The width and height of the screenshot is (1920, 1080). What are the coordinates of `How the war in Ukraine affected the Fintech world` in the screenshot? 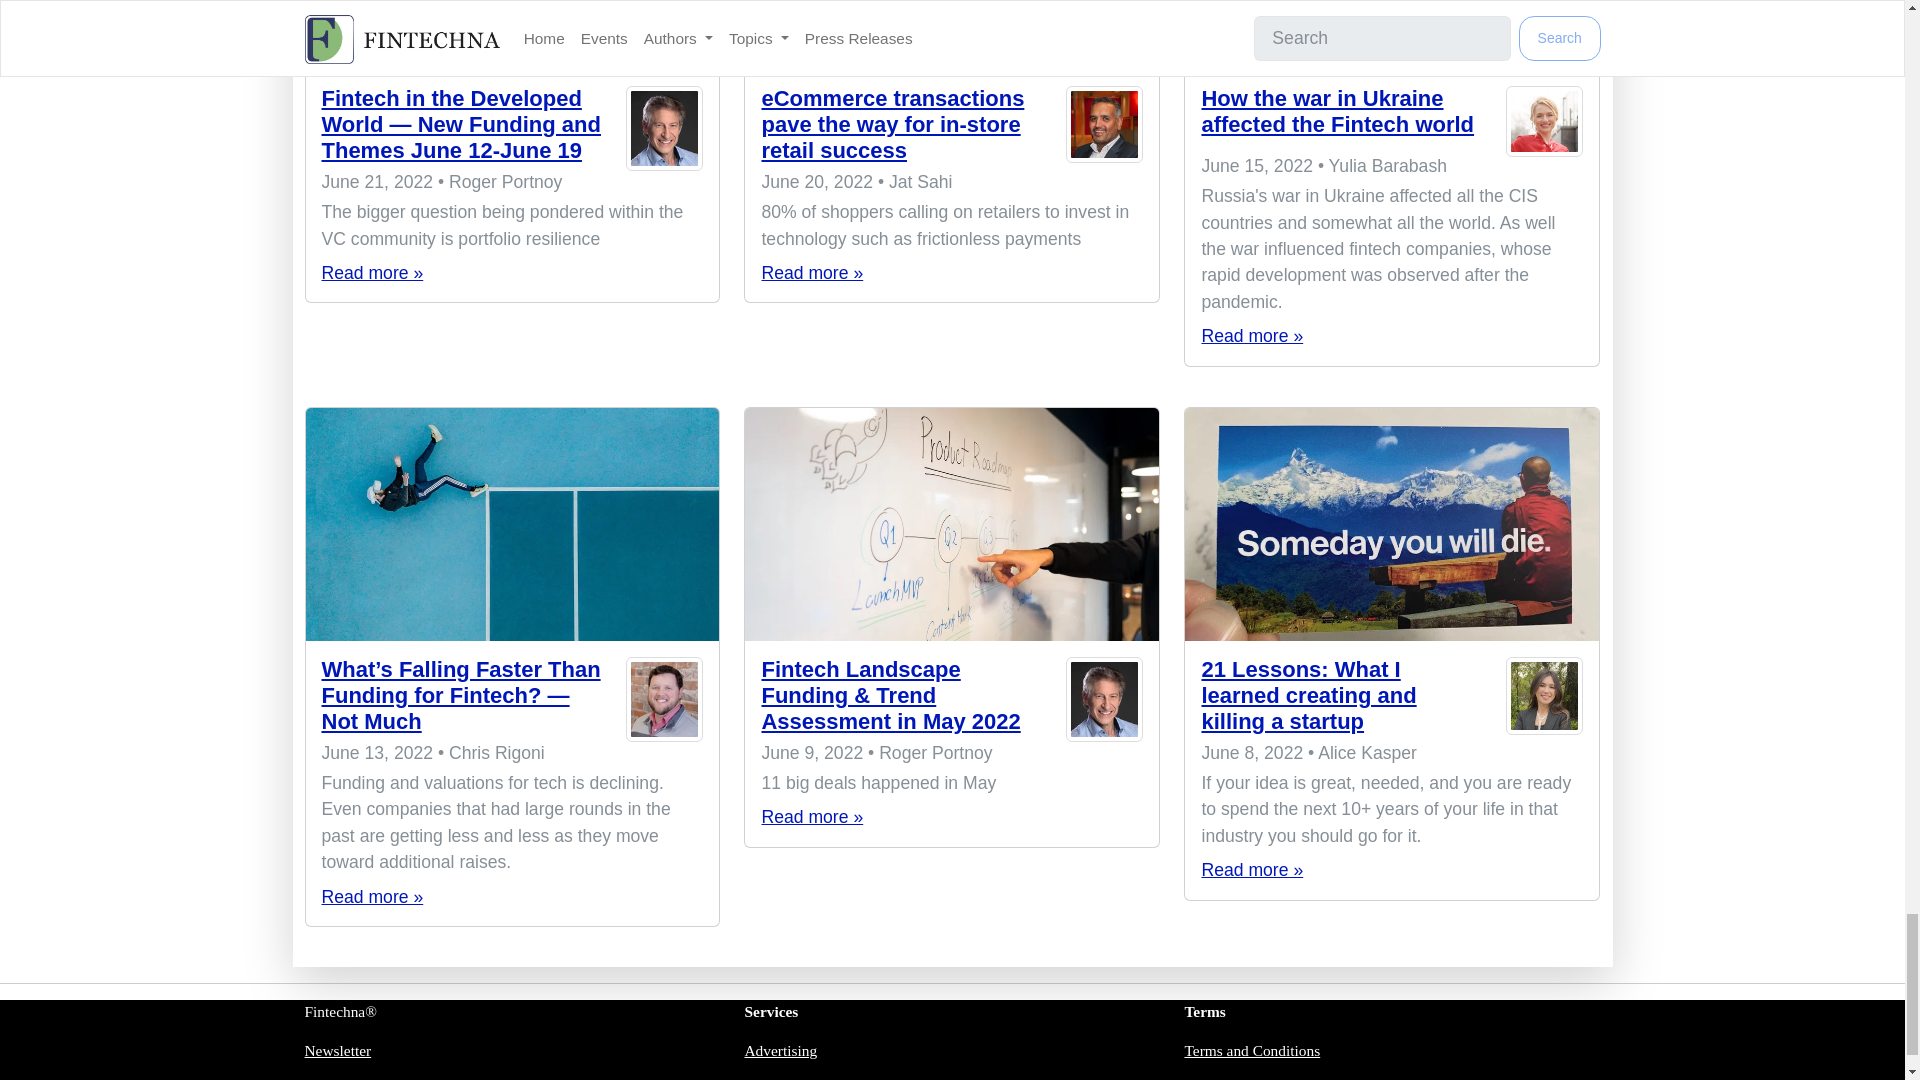 It's located at (1252, 336).